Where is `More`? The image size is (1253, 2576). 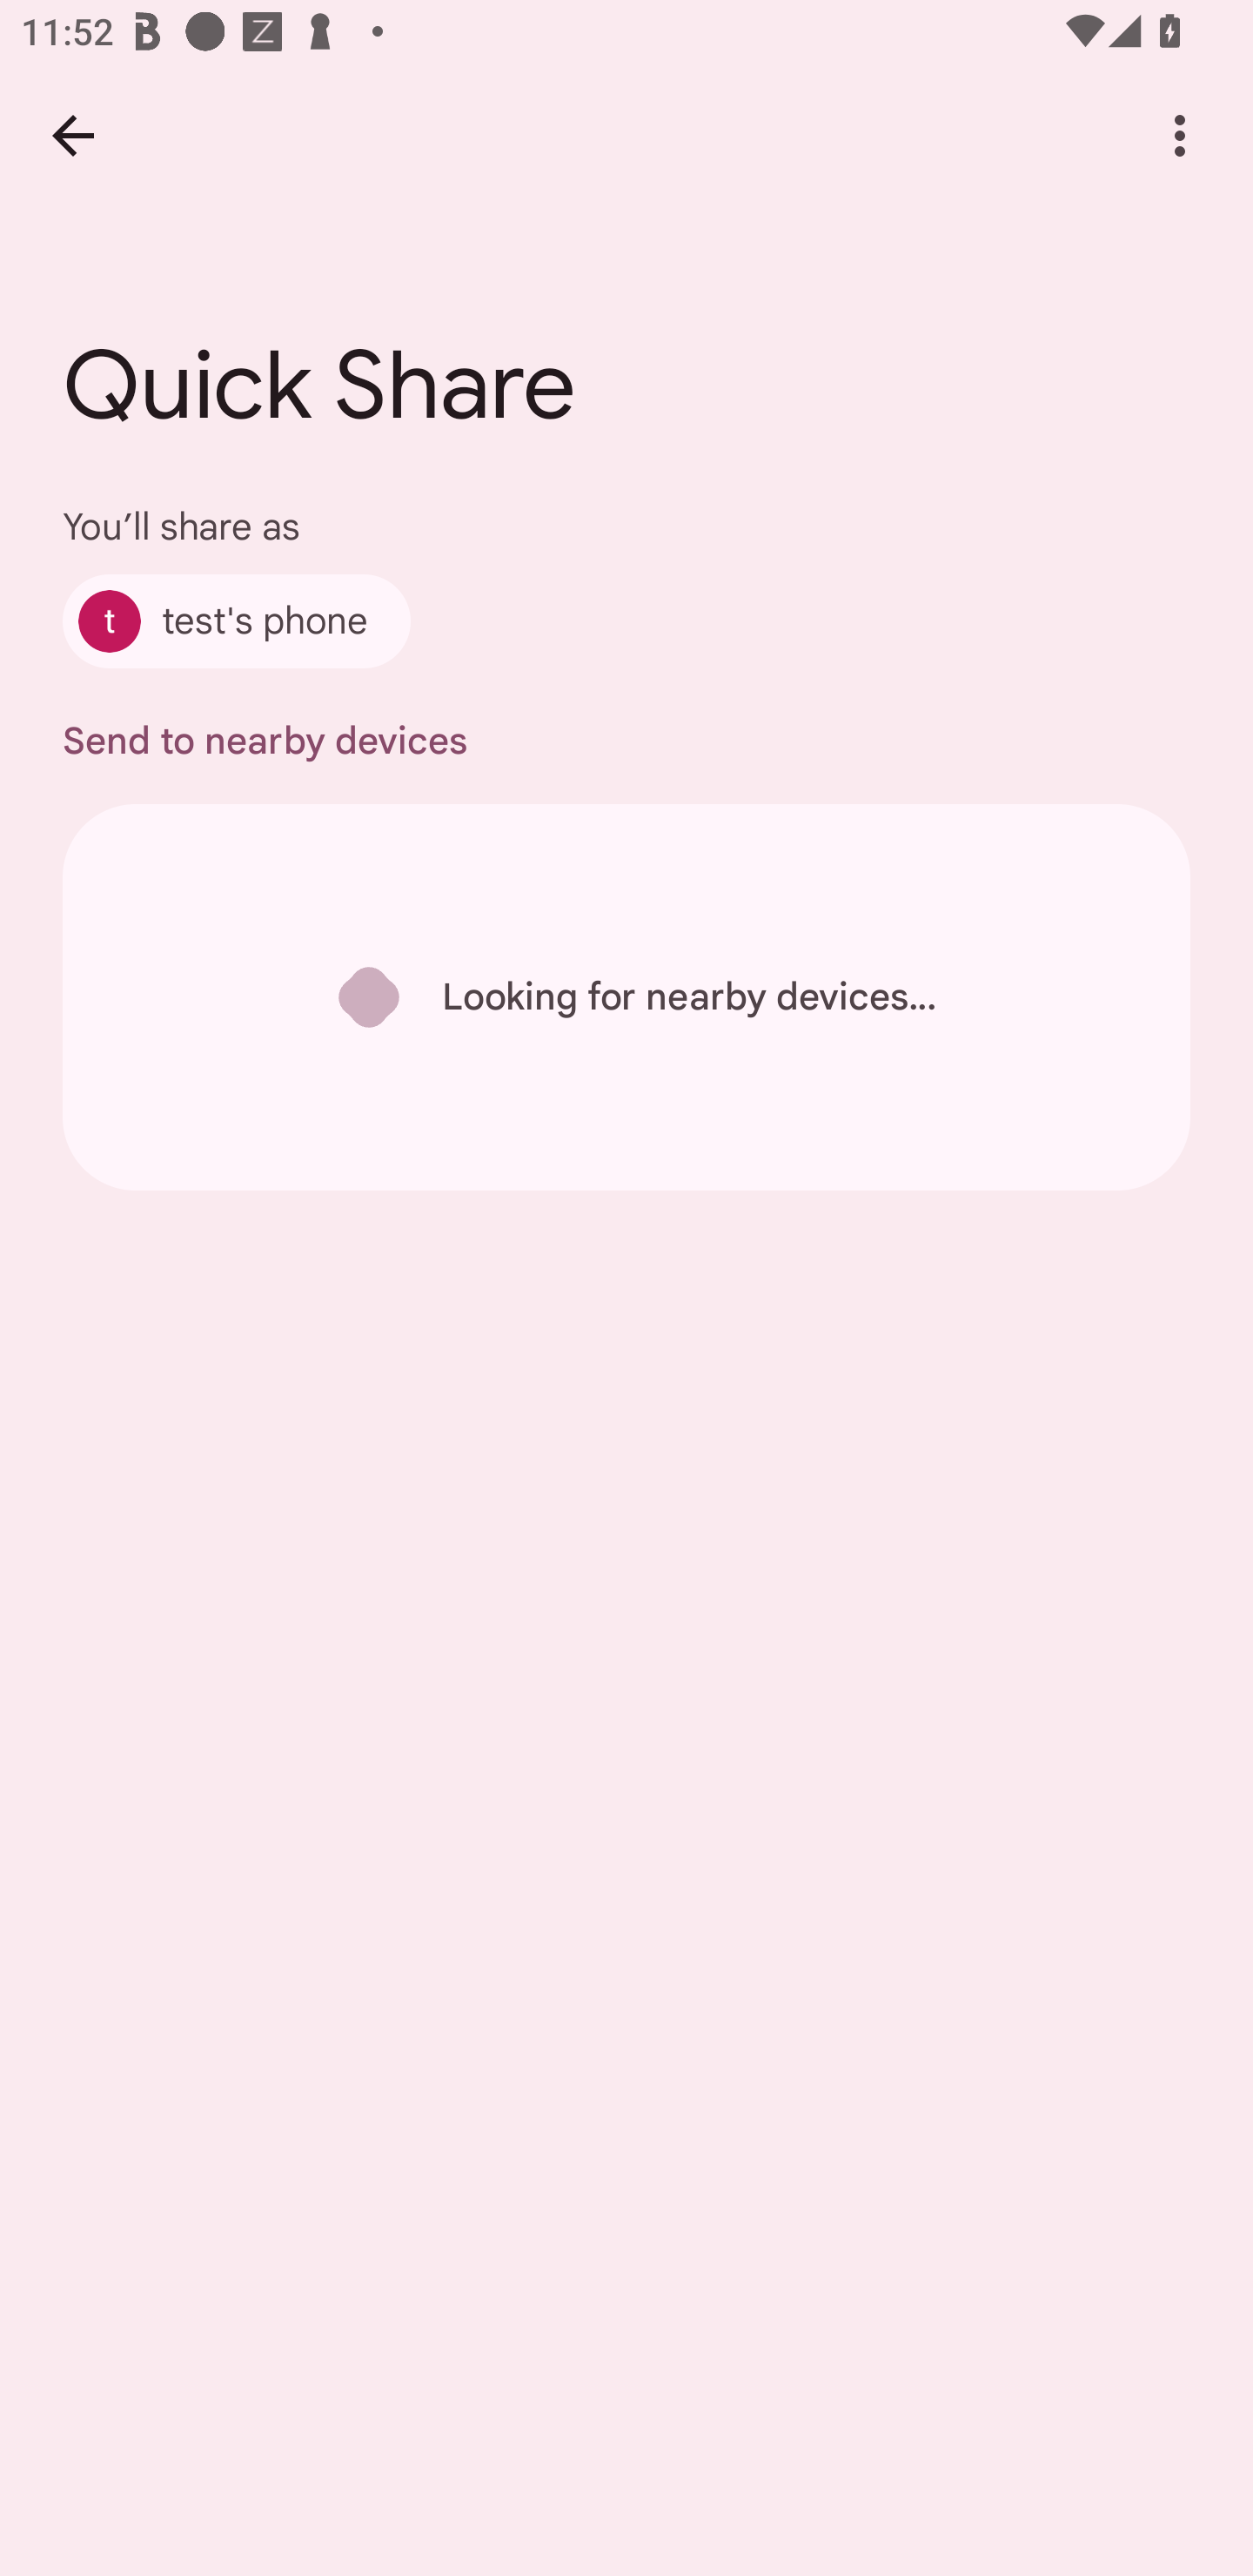 More is located at coordinates (1180, 134).